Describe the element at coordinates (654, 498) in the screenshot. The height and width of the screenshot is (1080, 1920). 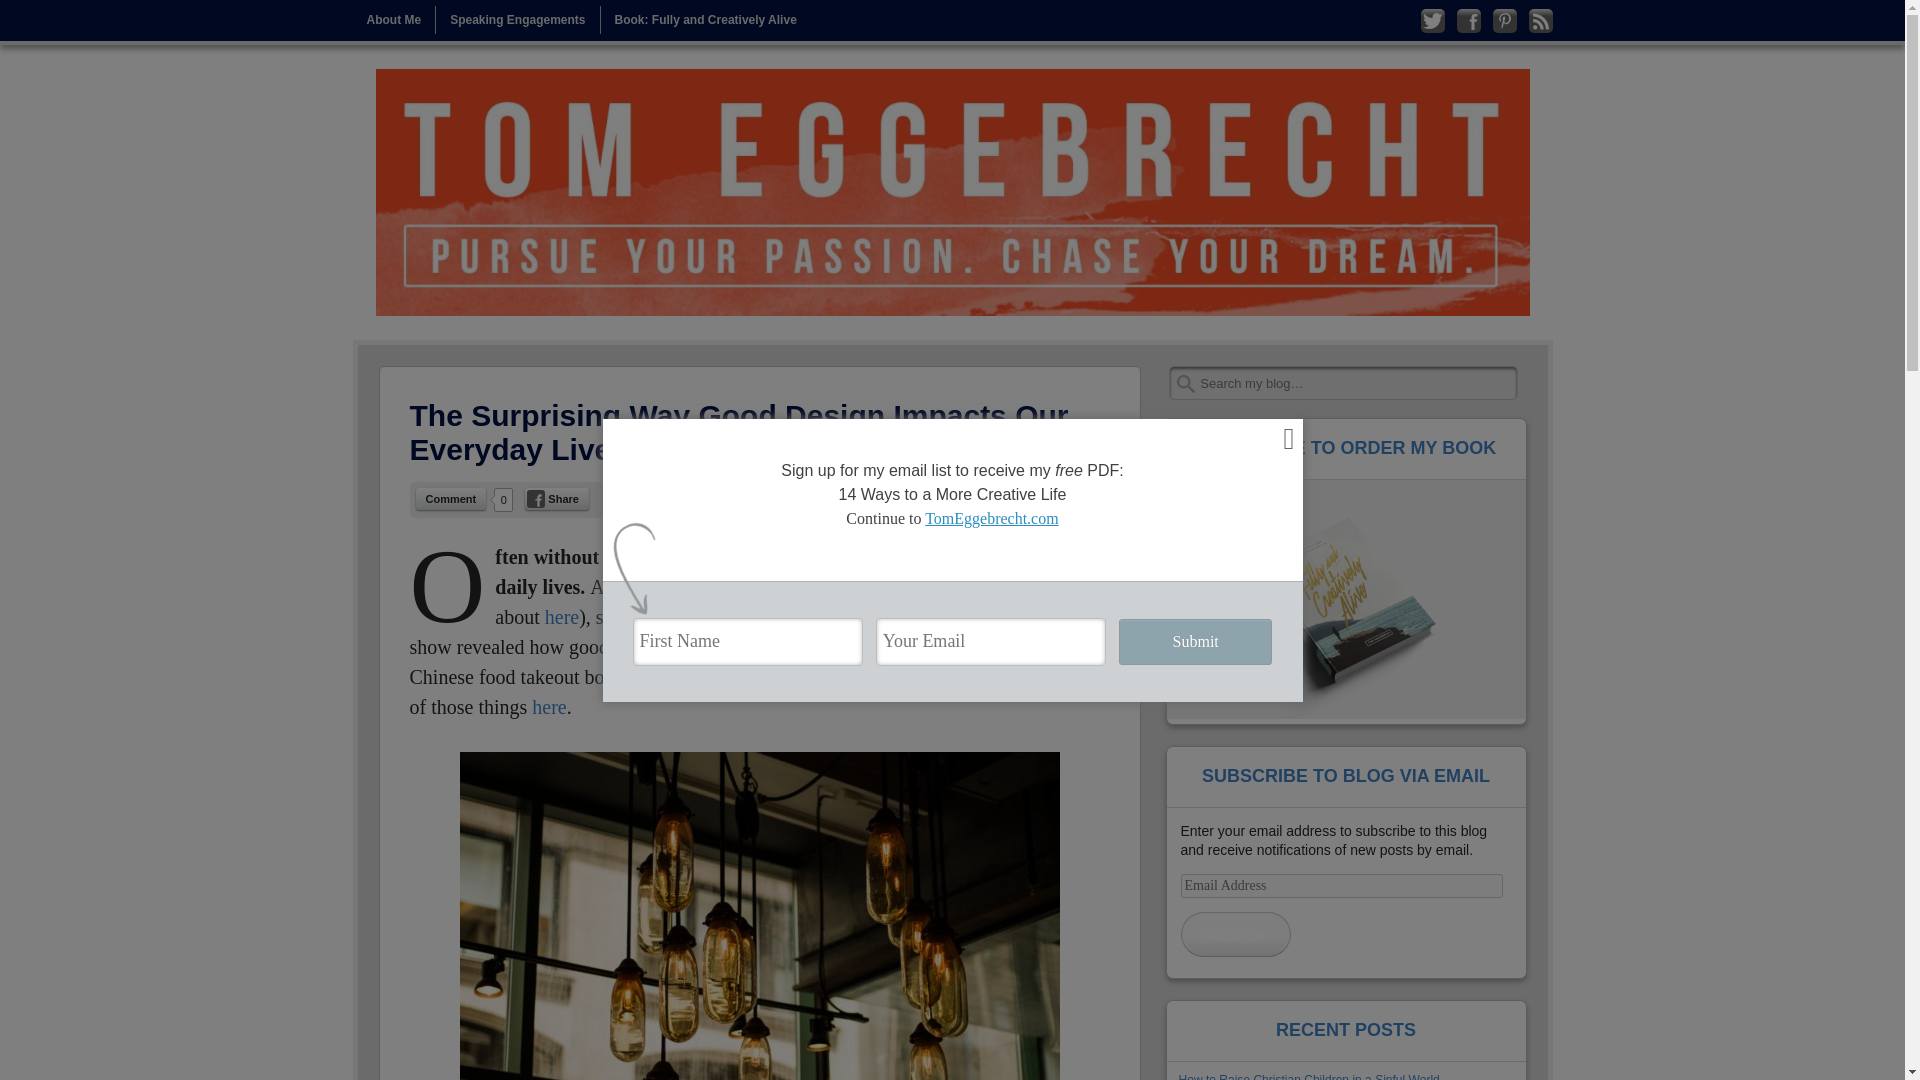
I see `Tweet this Post` at that location.